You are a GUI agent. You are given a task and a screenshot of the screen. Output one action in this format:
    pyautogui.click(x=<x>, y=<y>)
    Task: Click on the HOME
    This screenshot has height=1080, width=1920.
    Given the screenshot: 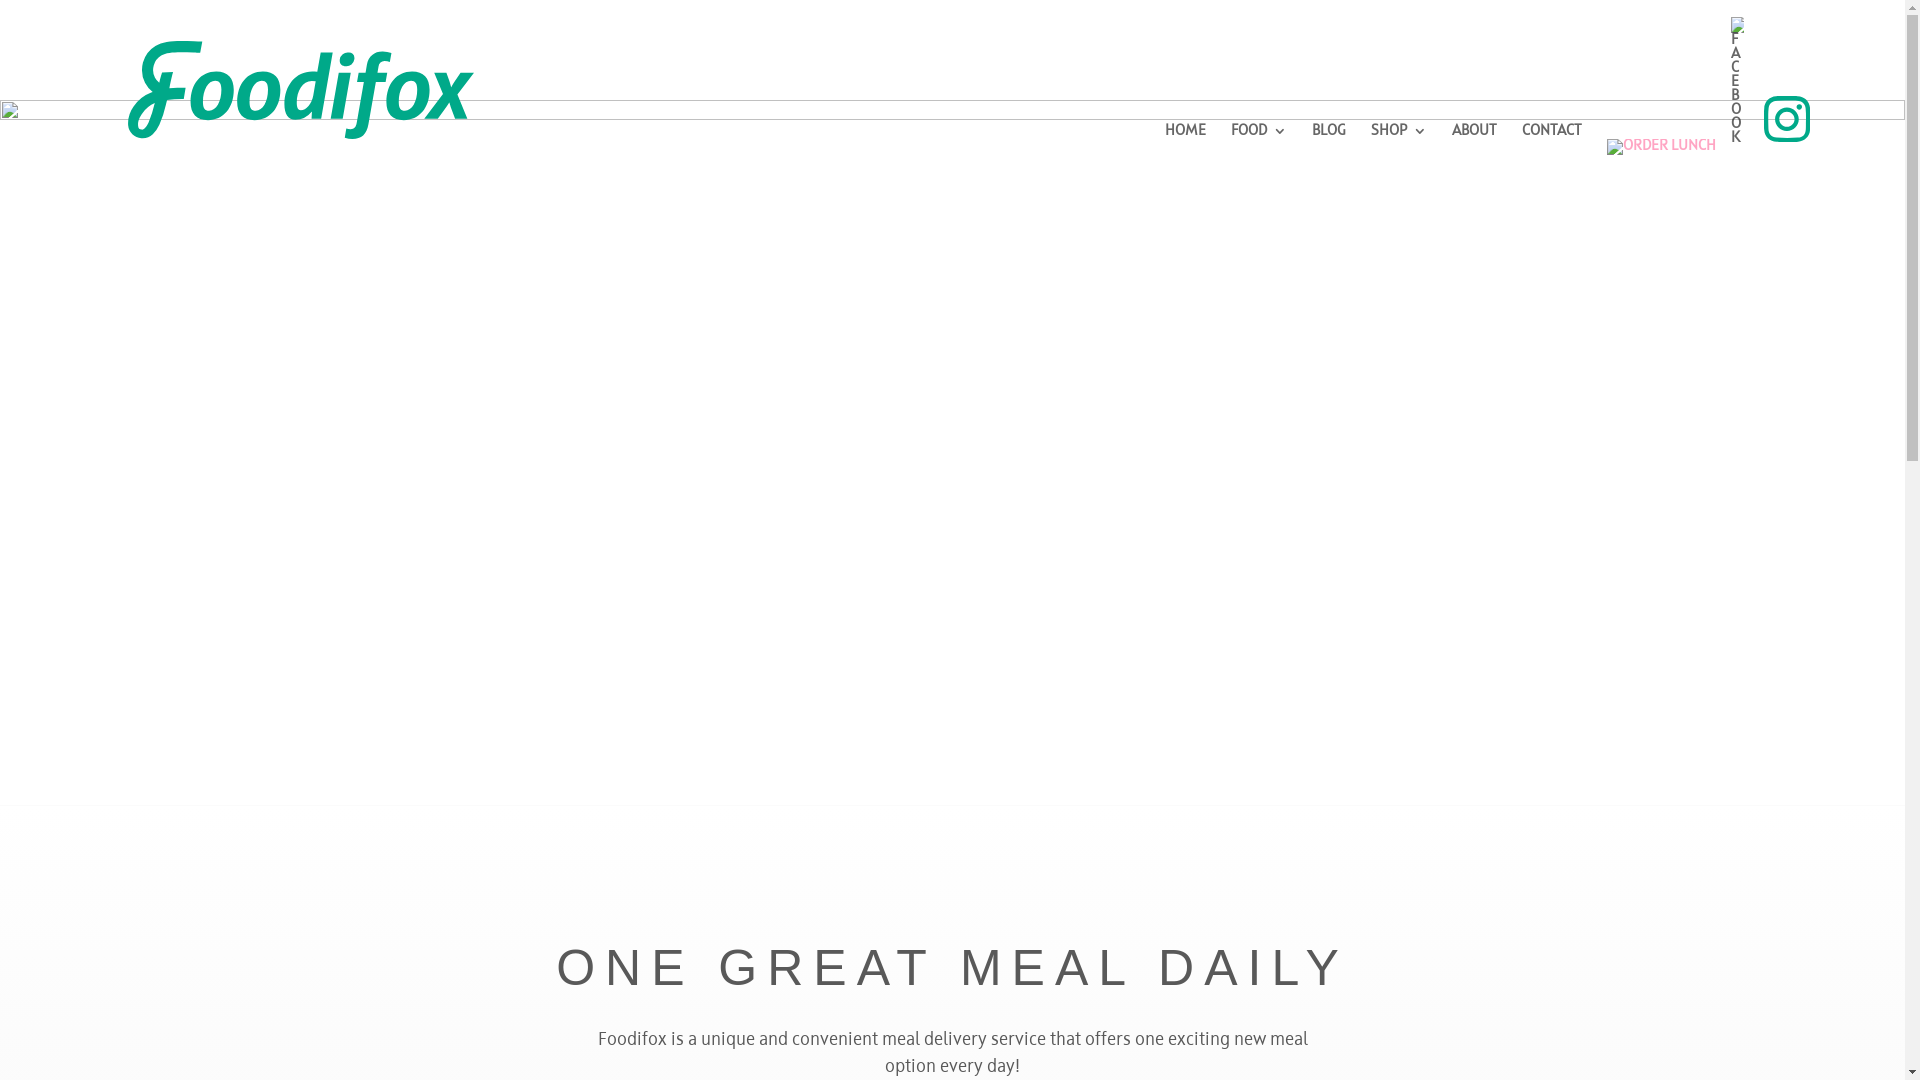 What is the action you would take?
    pyautogui.click(x=1186, y=141)
    